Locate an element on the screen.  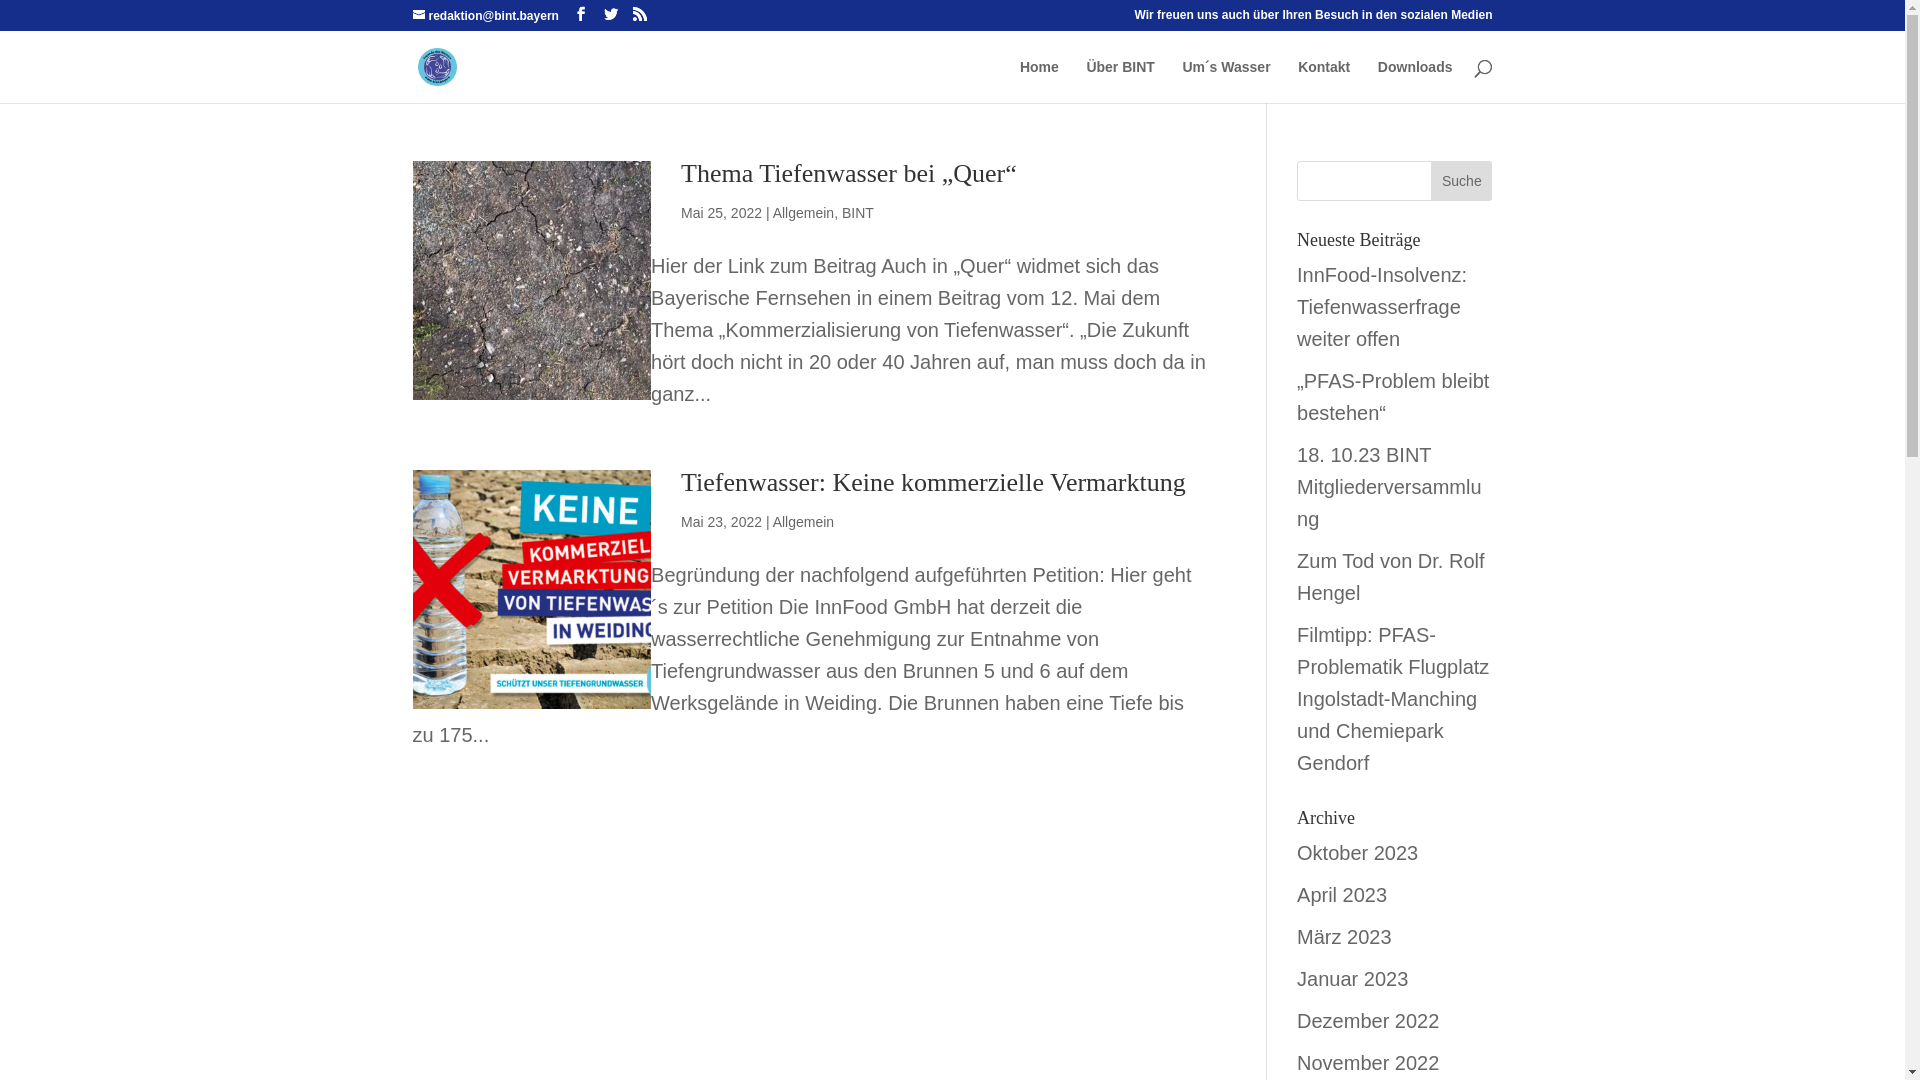
Zum Tod von Dr. Rolf Hengel is located at coordinates (1390, 577).